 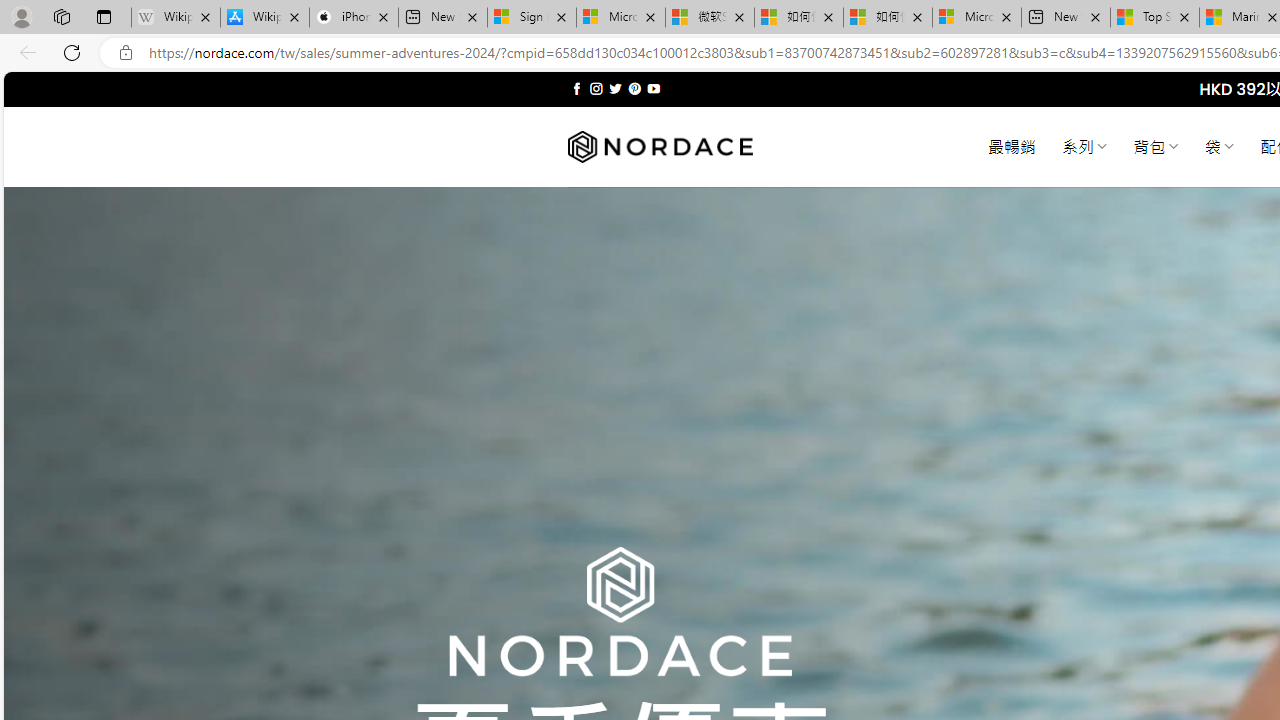 What do you see at coordinates (621, 18) in the screenshot?
I see `Microsoft Services Agreement` at bounding box center [621, 18].